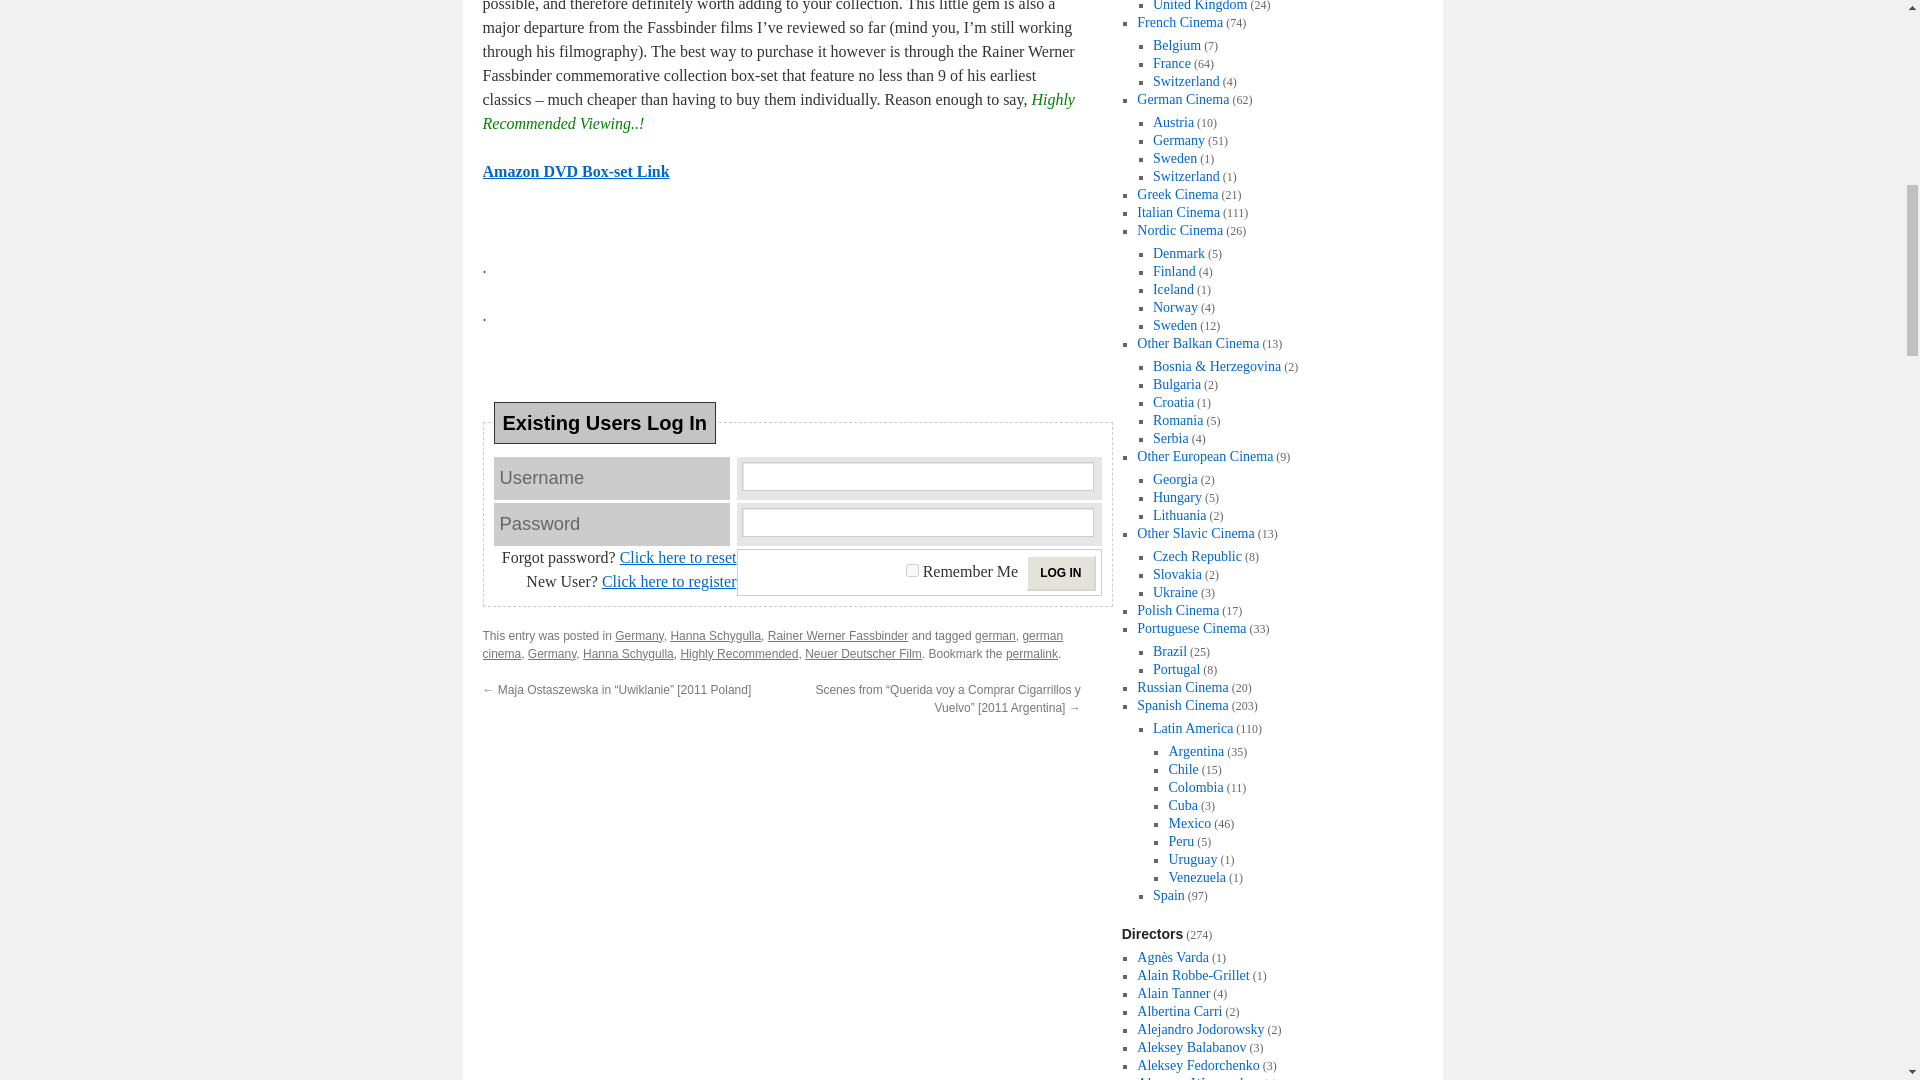 The height and width of the screenshot is (1080, 1920). Describe the element at coordinates (670, 581) in the screenshot. I see `Click here to register` at that location.